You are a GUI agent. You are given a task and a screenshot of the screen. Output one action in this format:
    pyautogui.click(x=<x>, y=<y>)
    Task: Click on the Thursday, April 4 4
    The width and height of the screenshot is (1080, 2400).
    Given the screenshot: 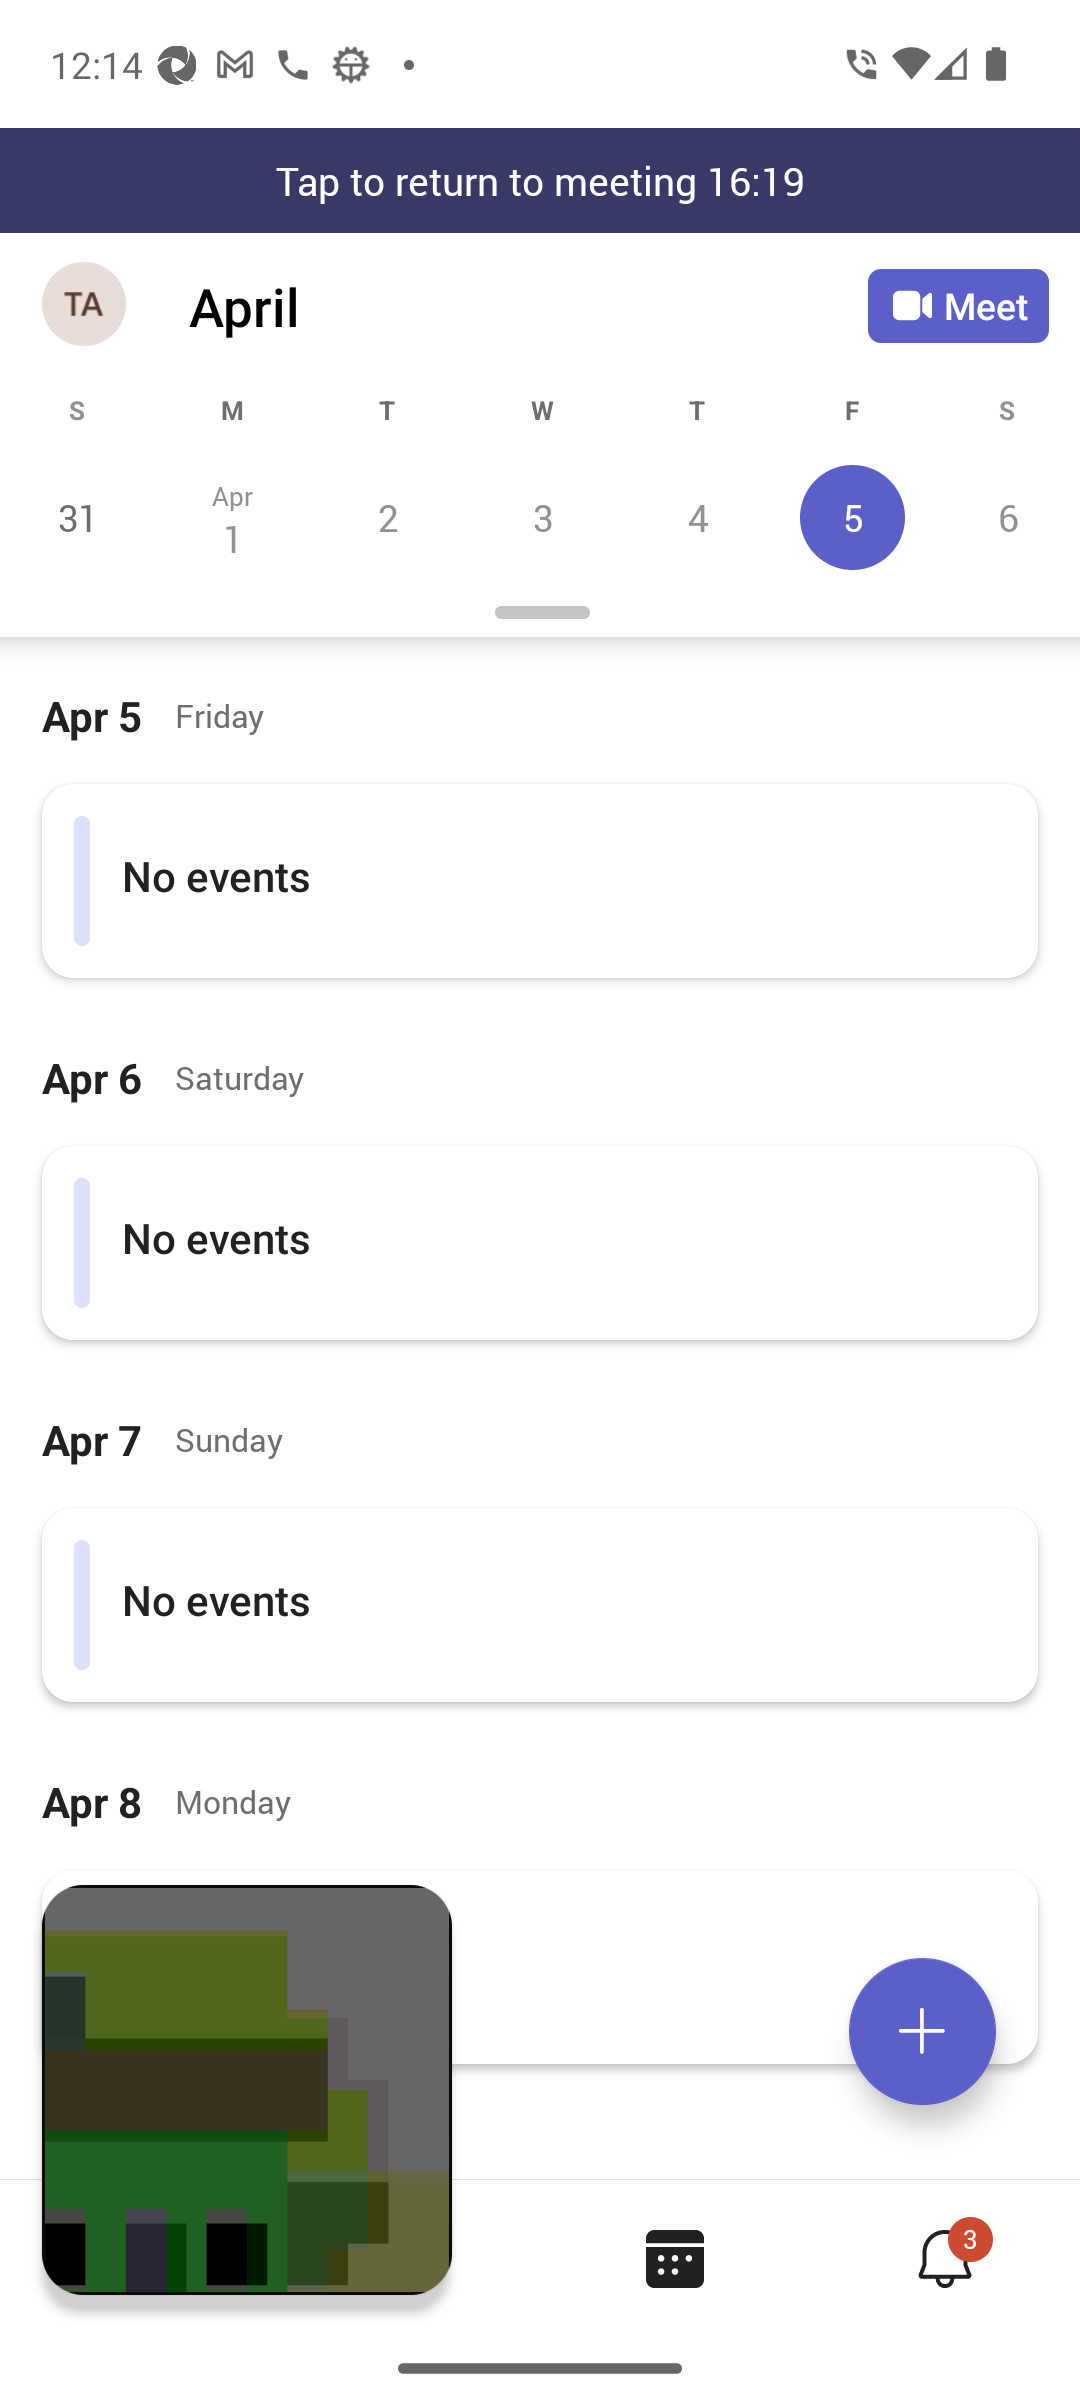 What is the action you would take?
    pyautogui.click(x=697, y=517)
    